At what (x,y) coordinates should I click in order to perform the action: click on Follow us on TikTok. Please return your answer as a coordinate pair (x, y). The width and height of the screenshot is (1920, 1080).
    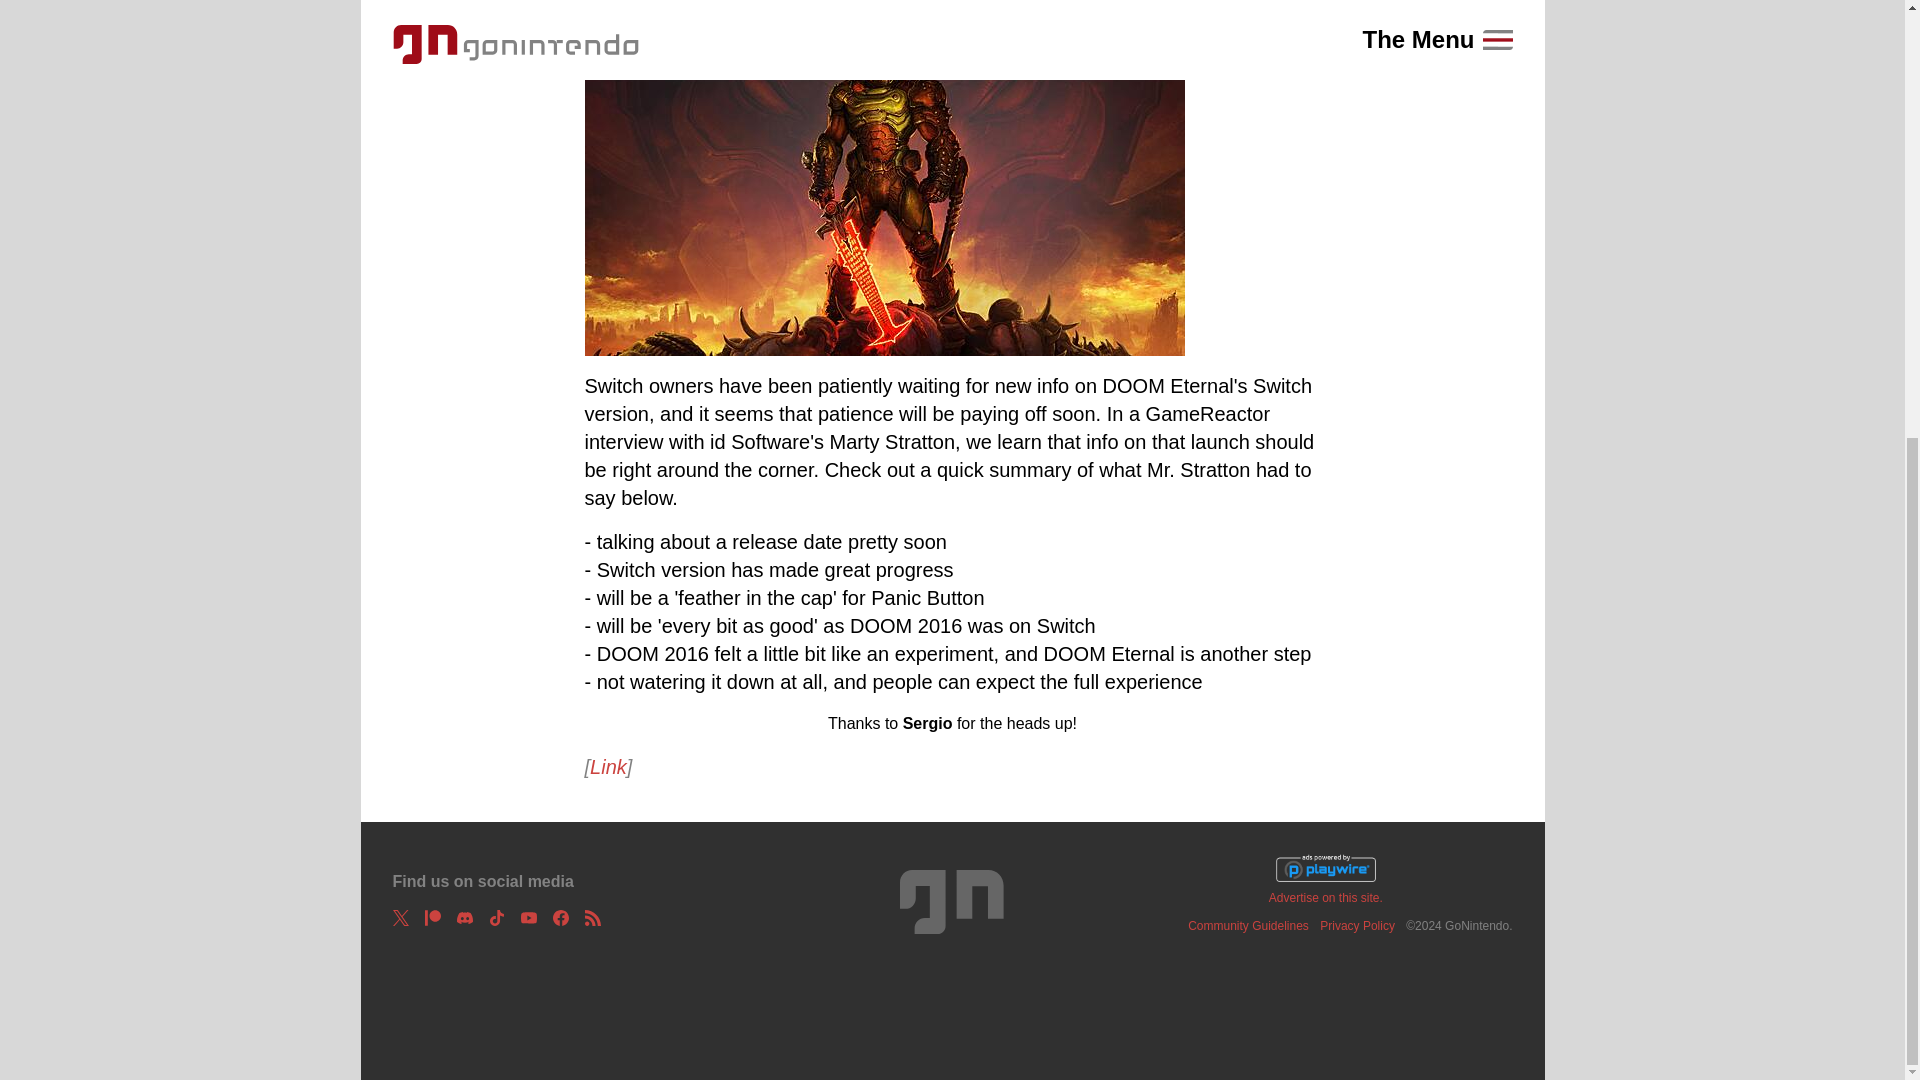
    Looking at the image, I should click on (495, 918).